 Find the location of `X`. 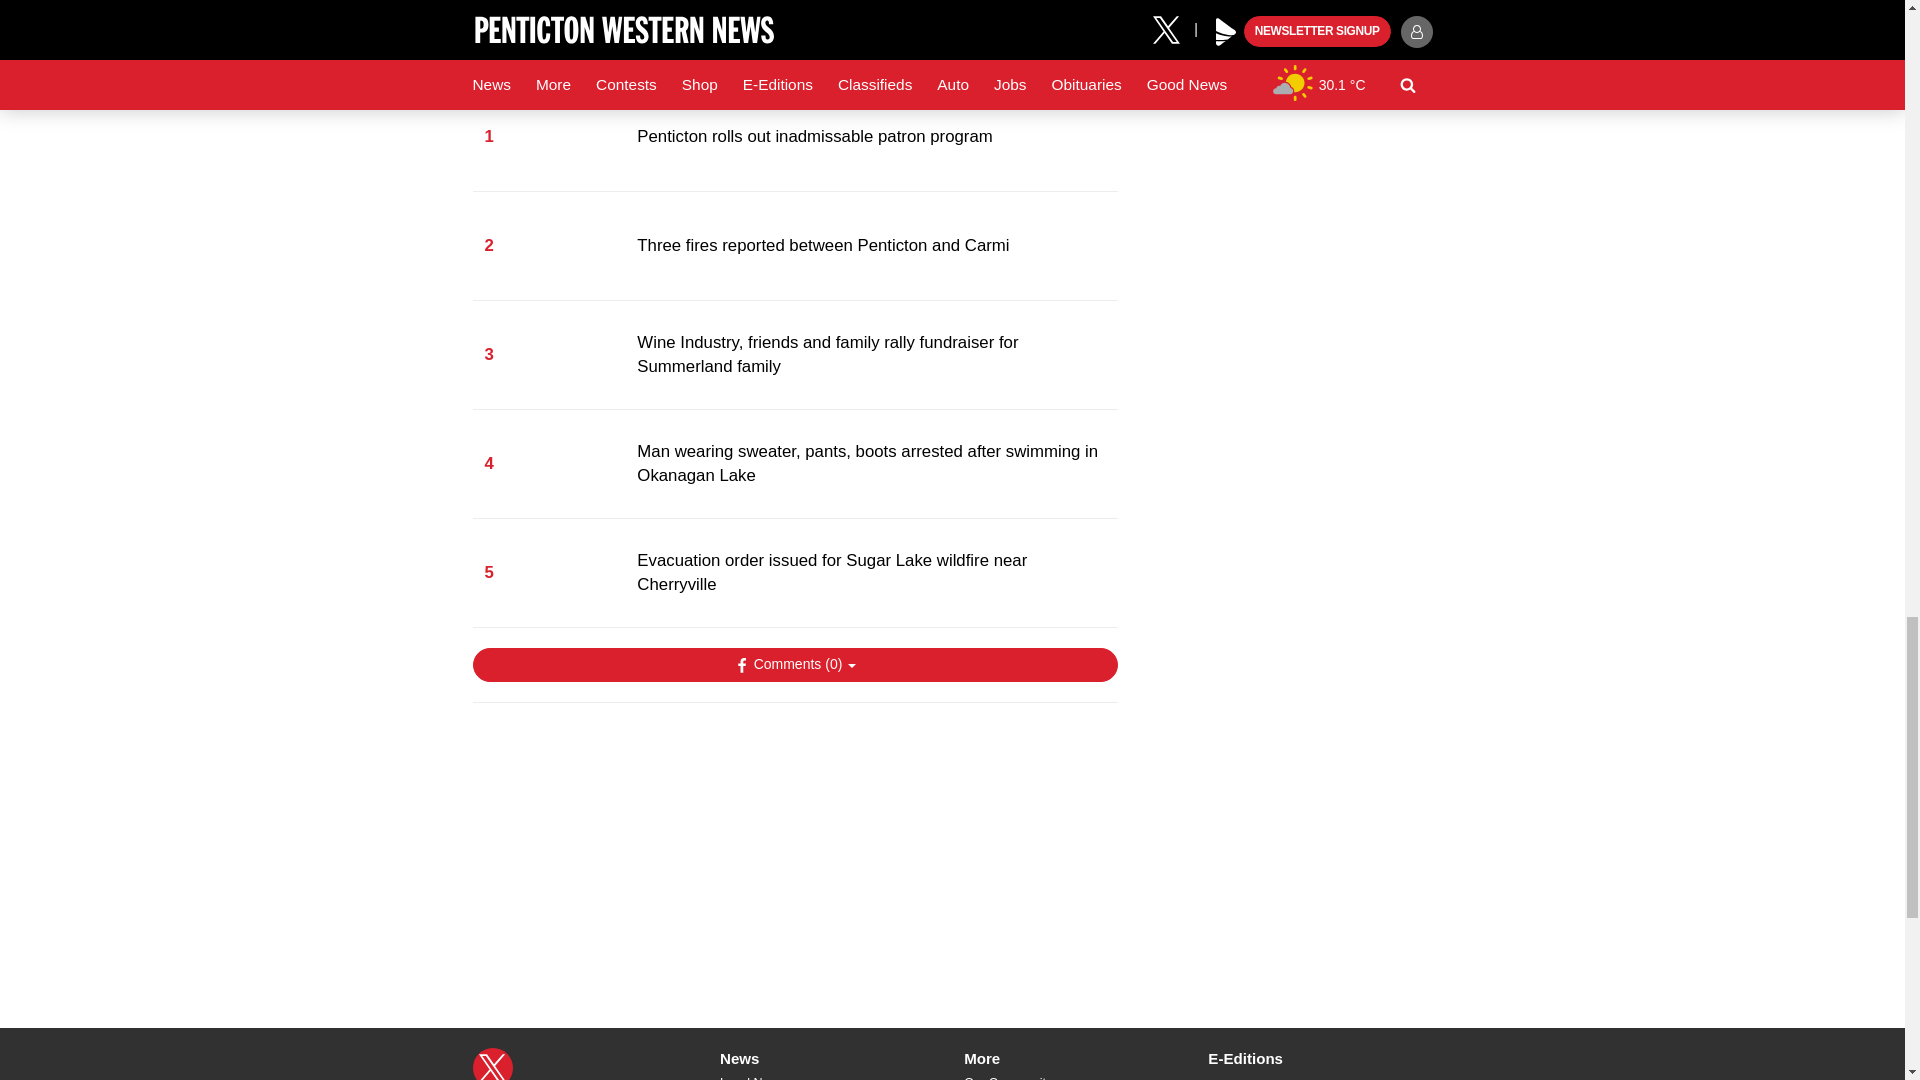

X is located at coordinates (492, 1064).